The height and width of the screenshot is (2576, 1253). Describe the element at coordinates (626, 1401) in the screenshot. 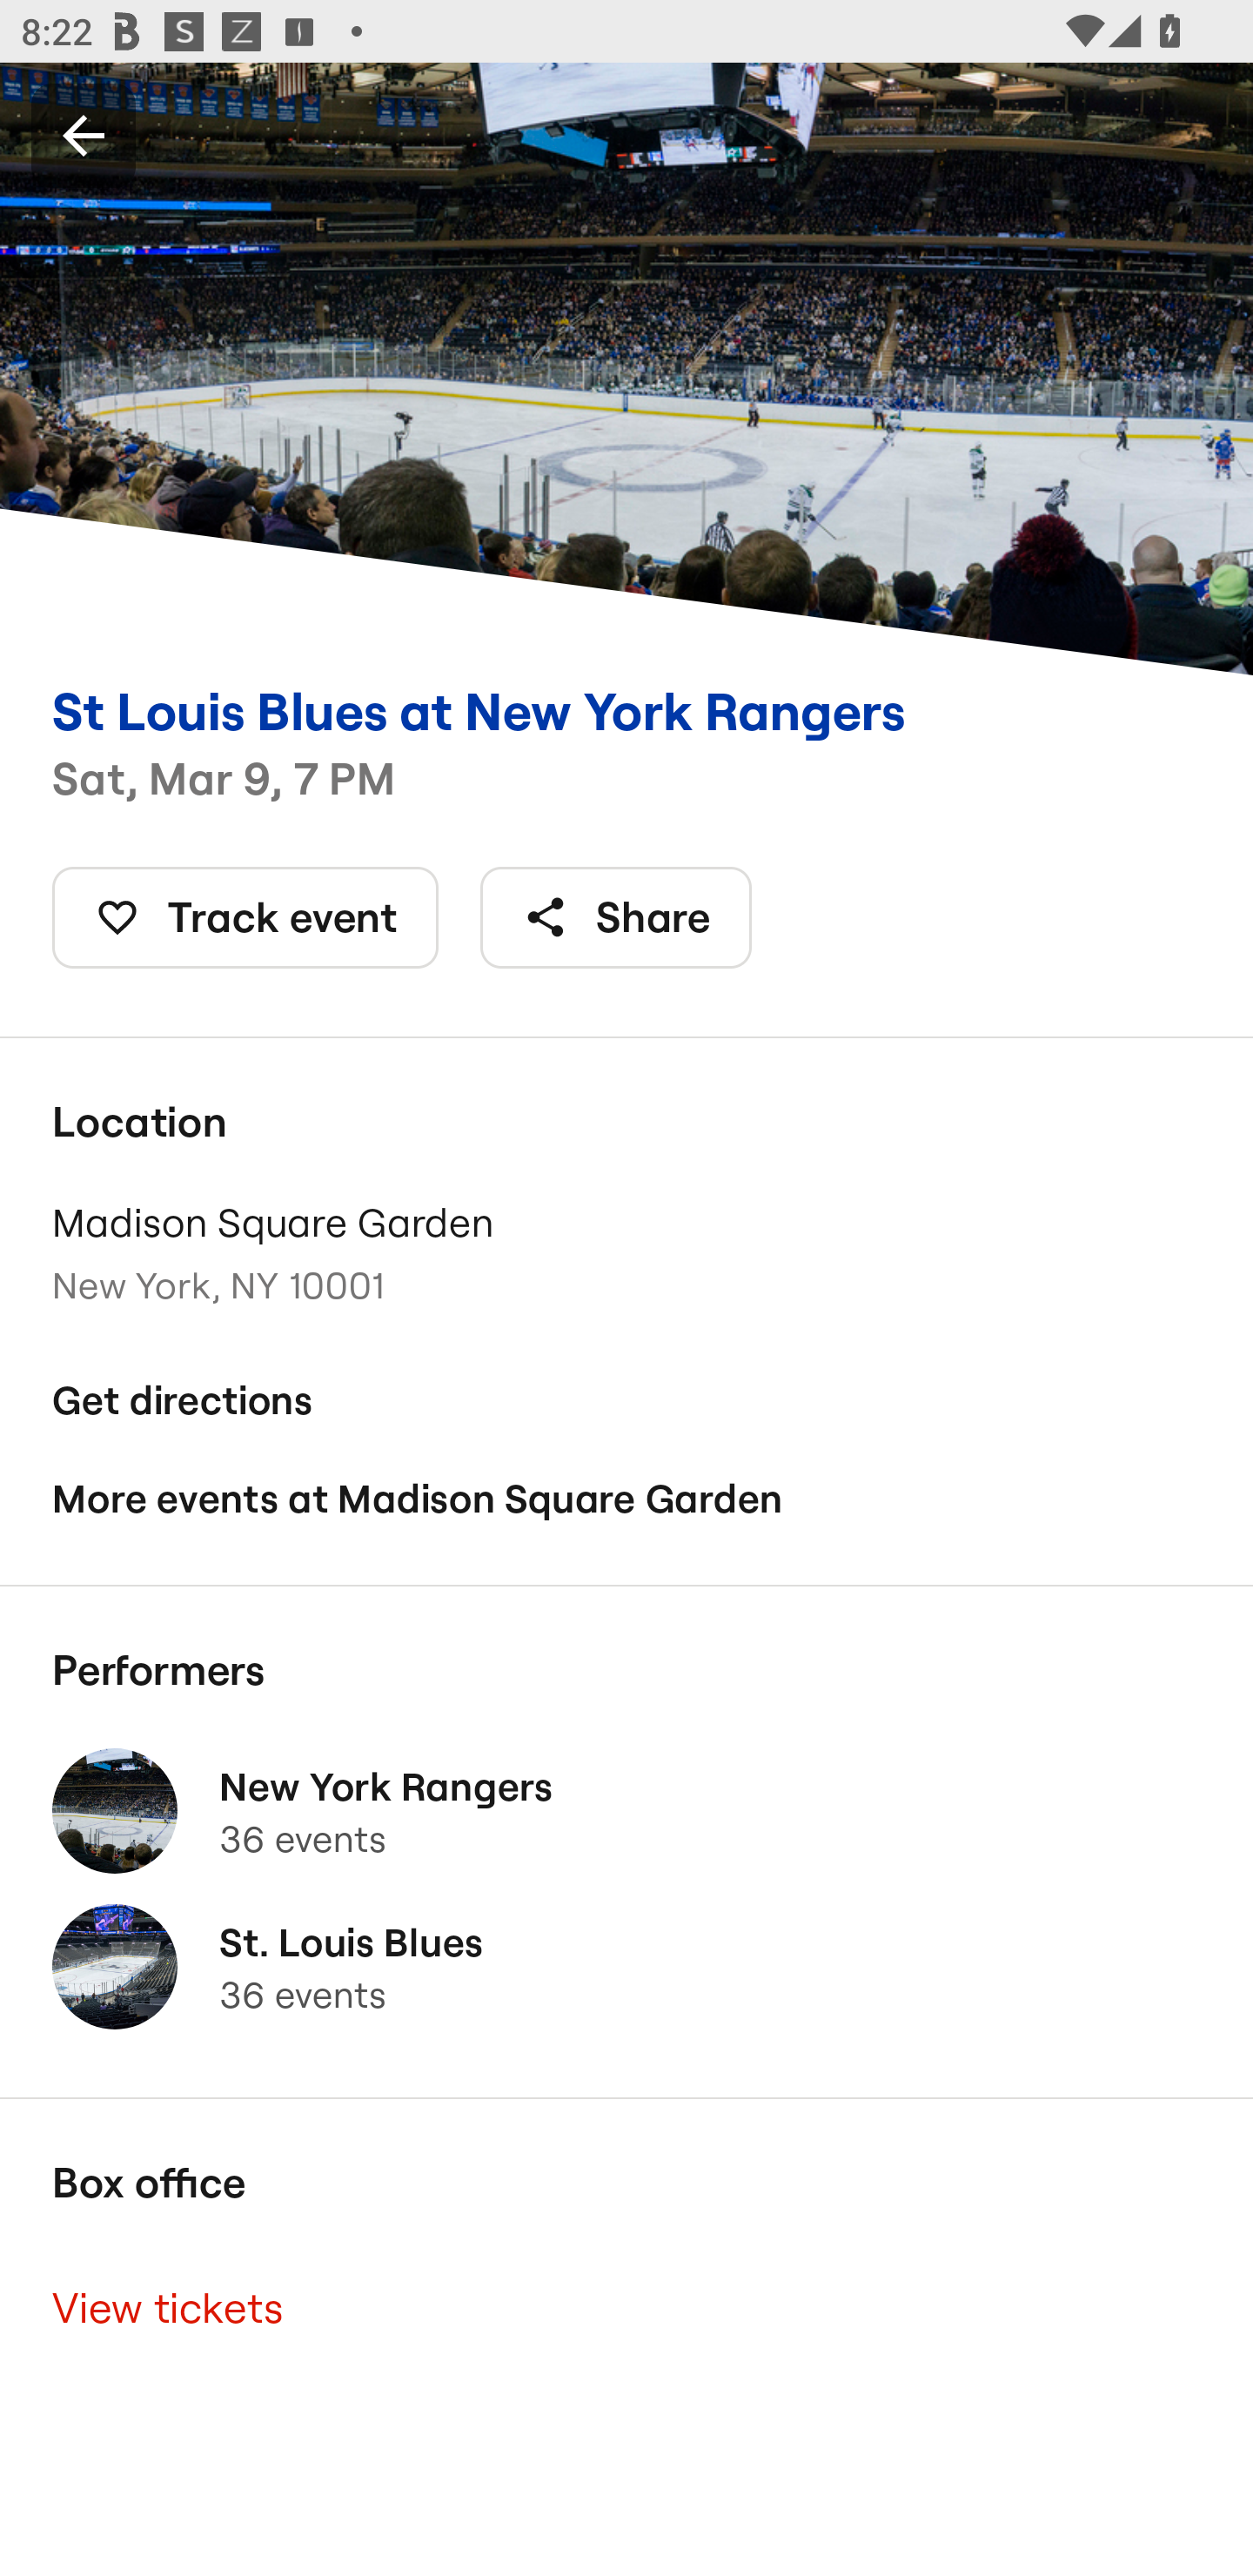

I see `Get directions` at that location.